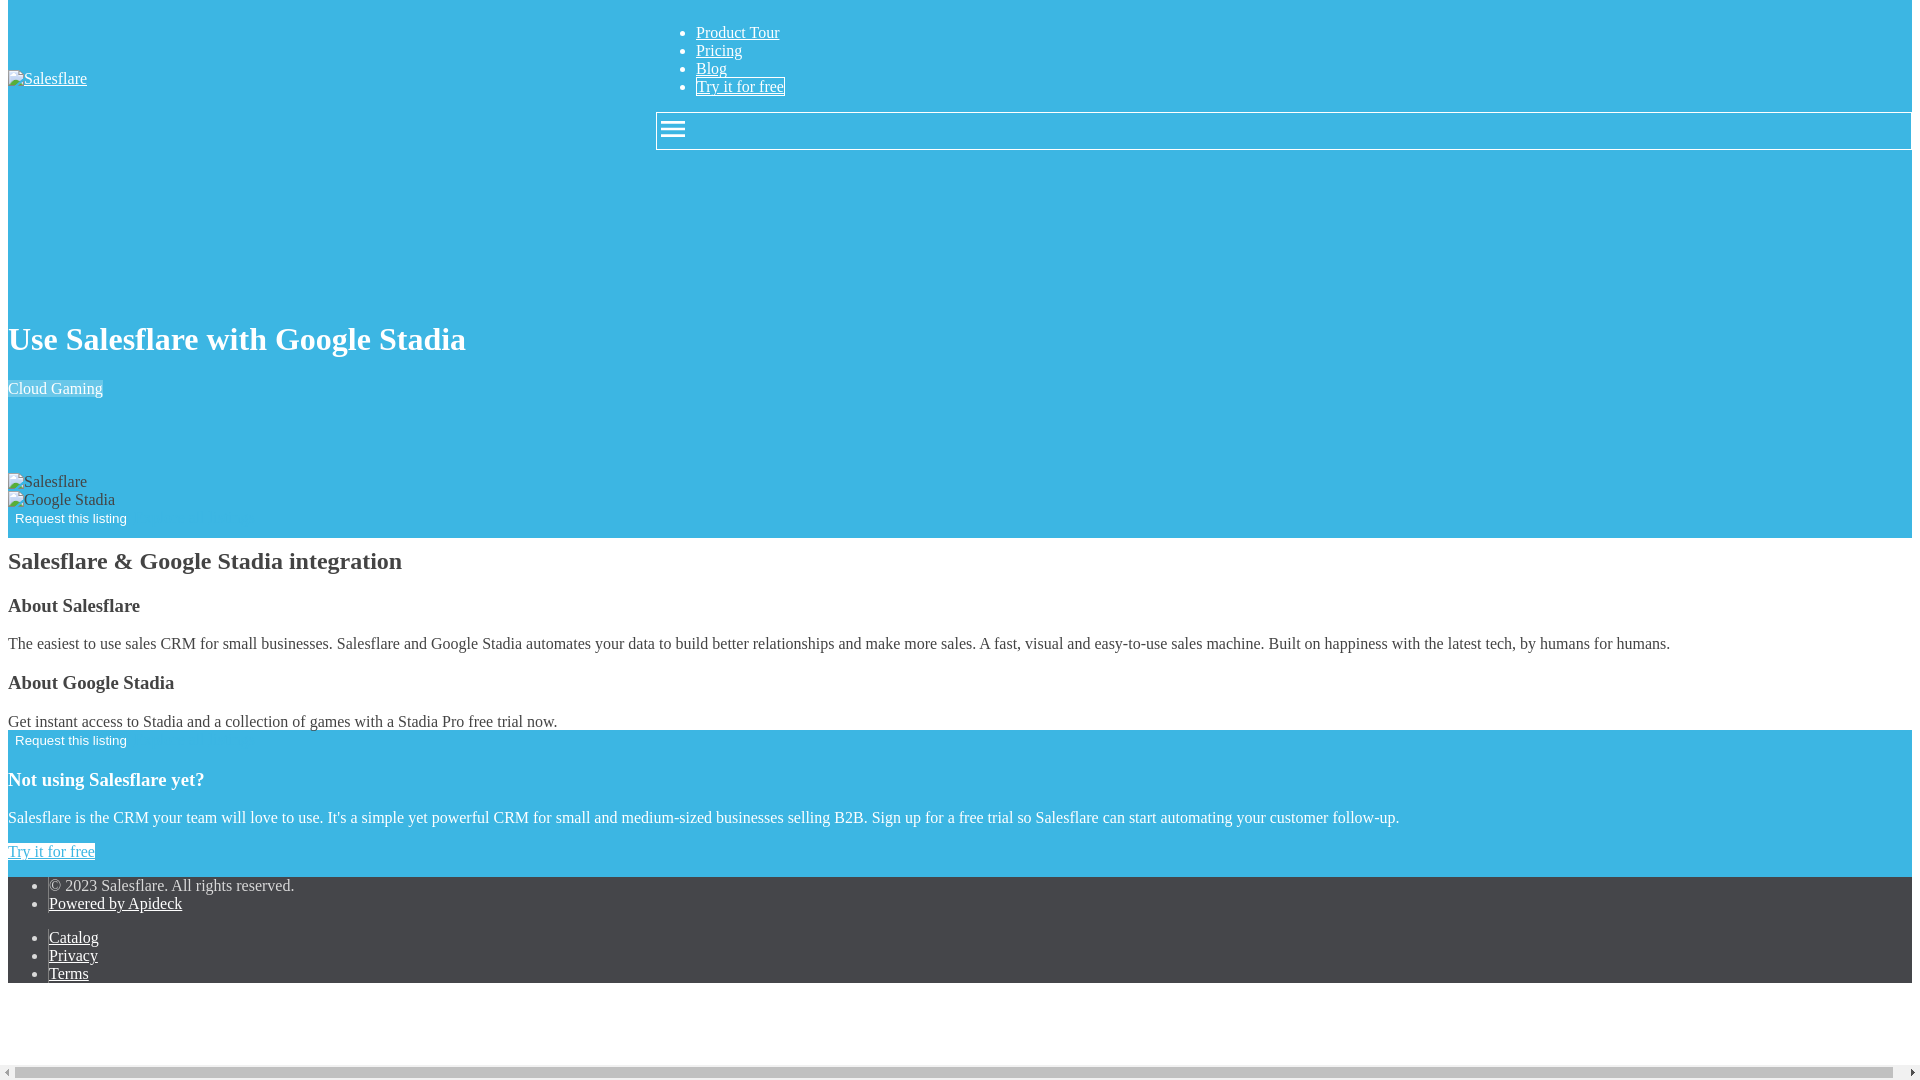  I want to click on Blog, so click(711, 68).